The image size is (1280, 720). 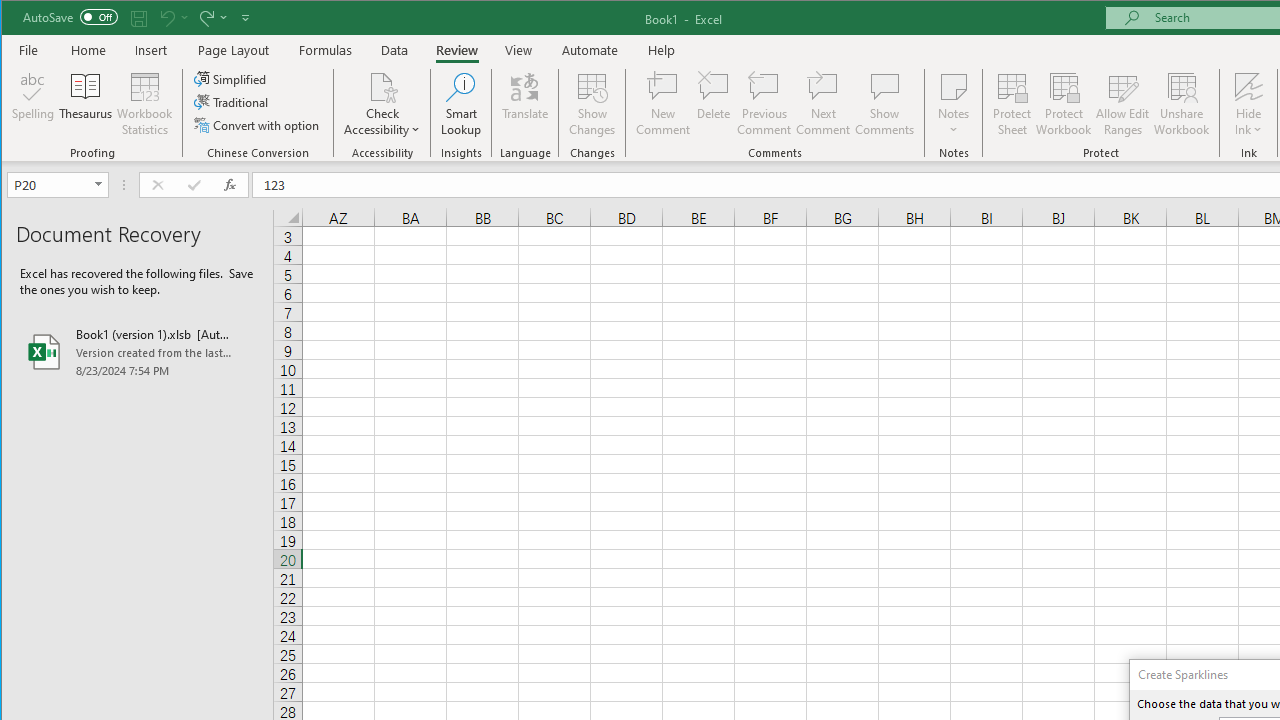 What do you see at coordinates (232, 102) in the screenshot?
I see `Traditional` at bounding box center [232, 102].